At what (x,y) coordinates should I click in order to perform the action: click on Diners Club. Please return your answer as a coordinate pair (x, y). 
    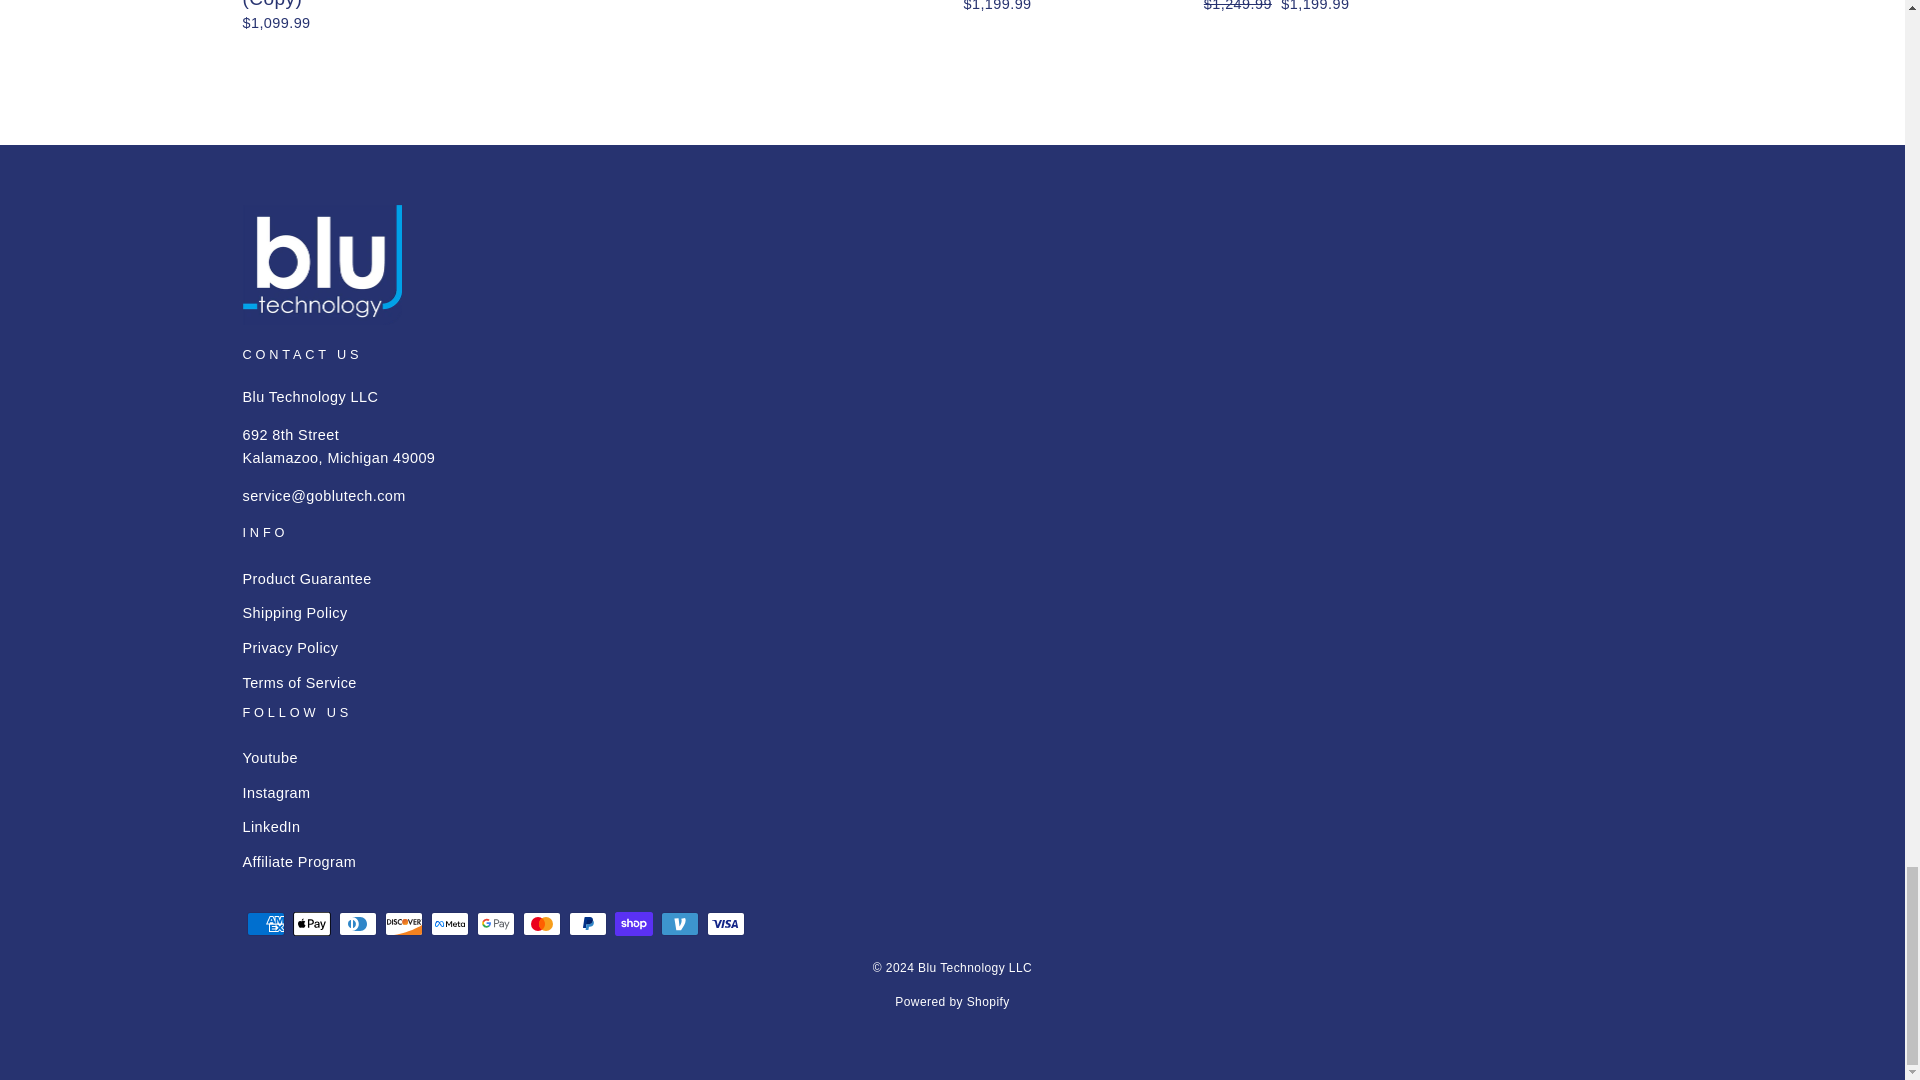
    Looking at the image, I should click on (356, 924).